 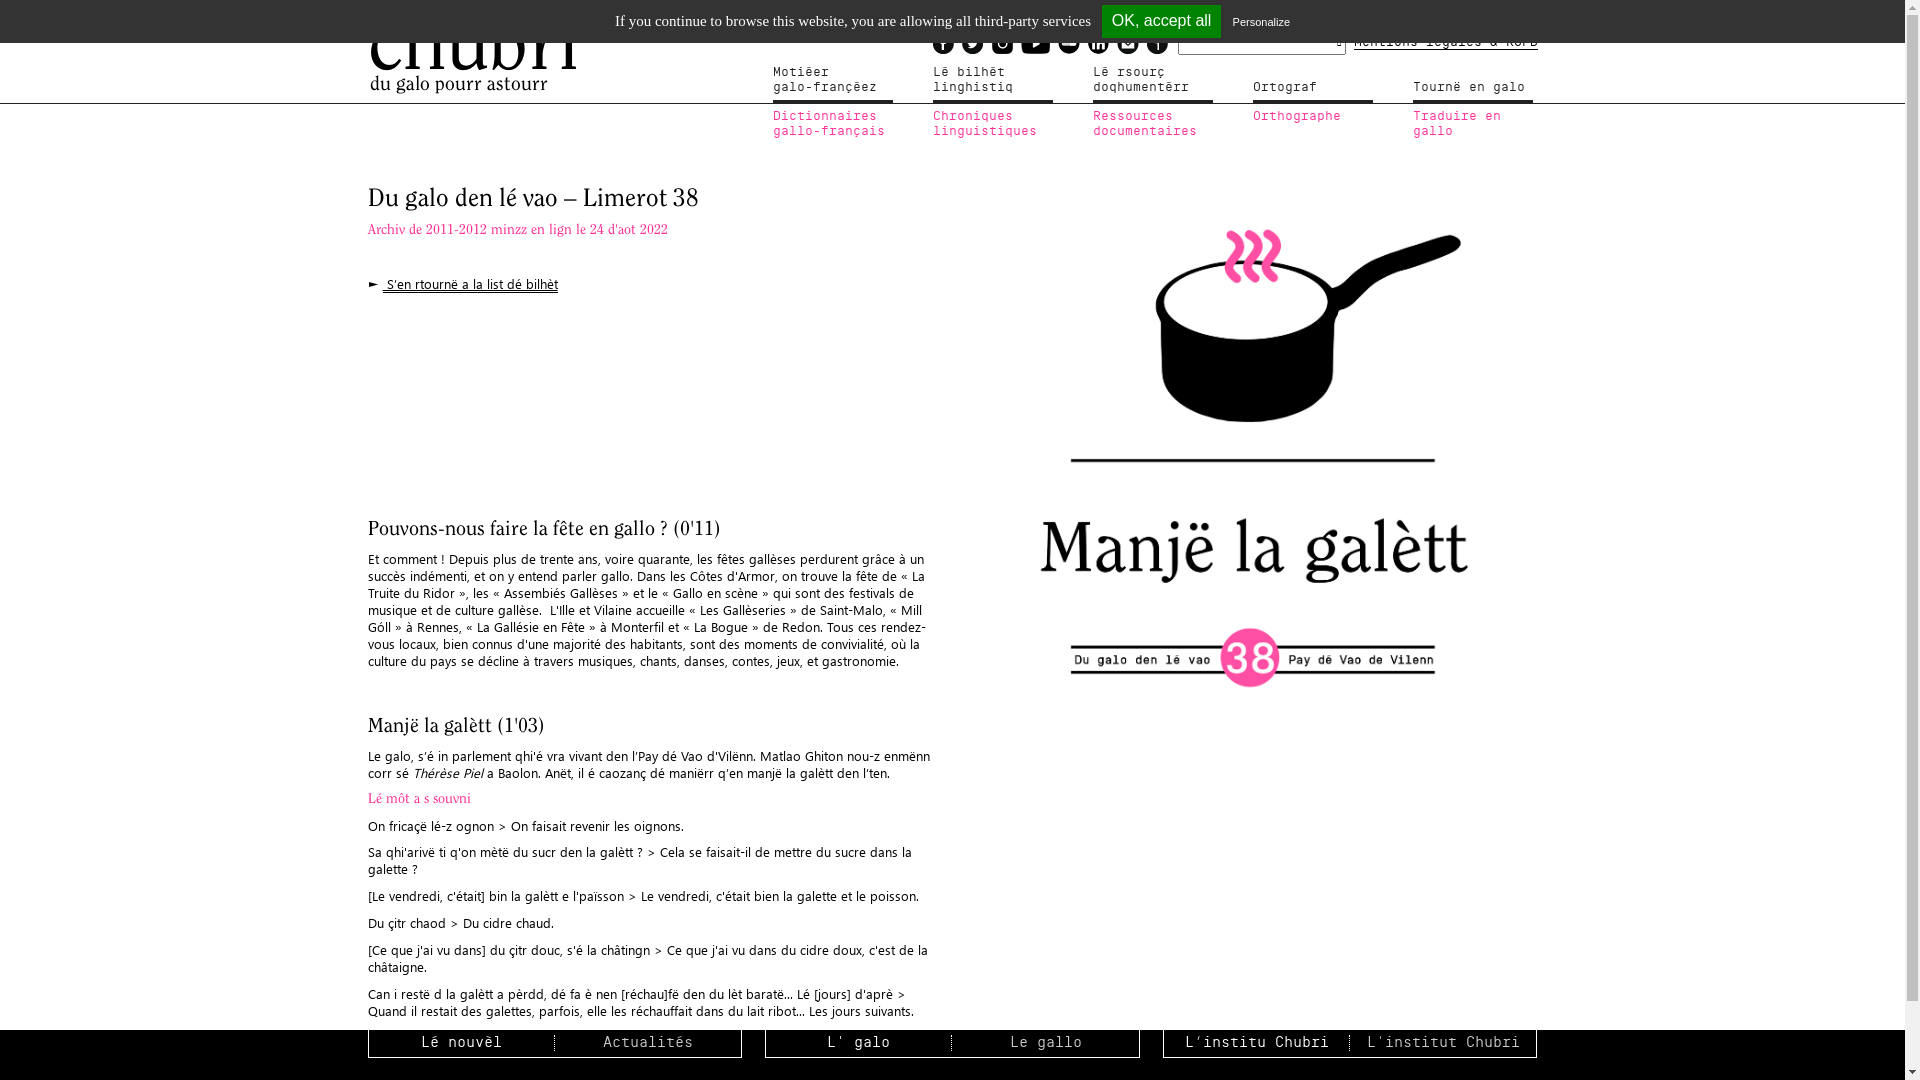 What do you see at coordinates (1034, 42) in the screenshot?
I see `youtube` at bounding box center [1034, 42].